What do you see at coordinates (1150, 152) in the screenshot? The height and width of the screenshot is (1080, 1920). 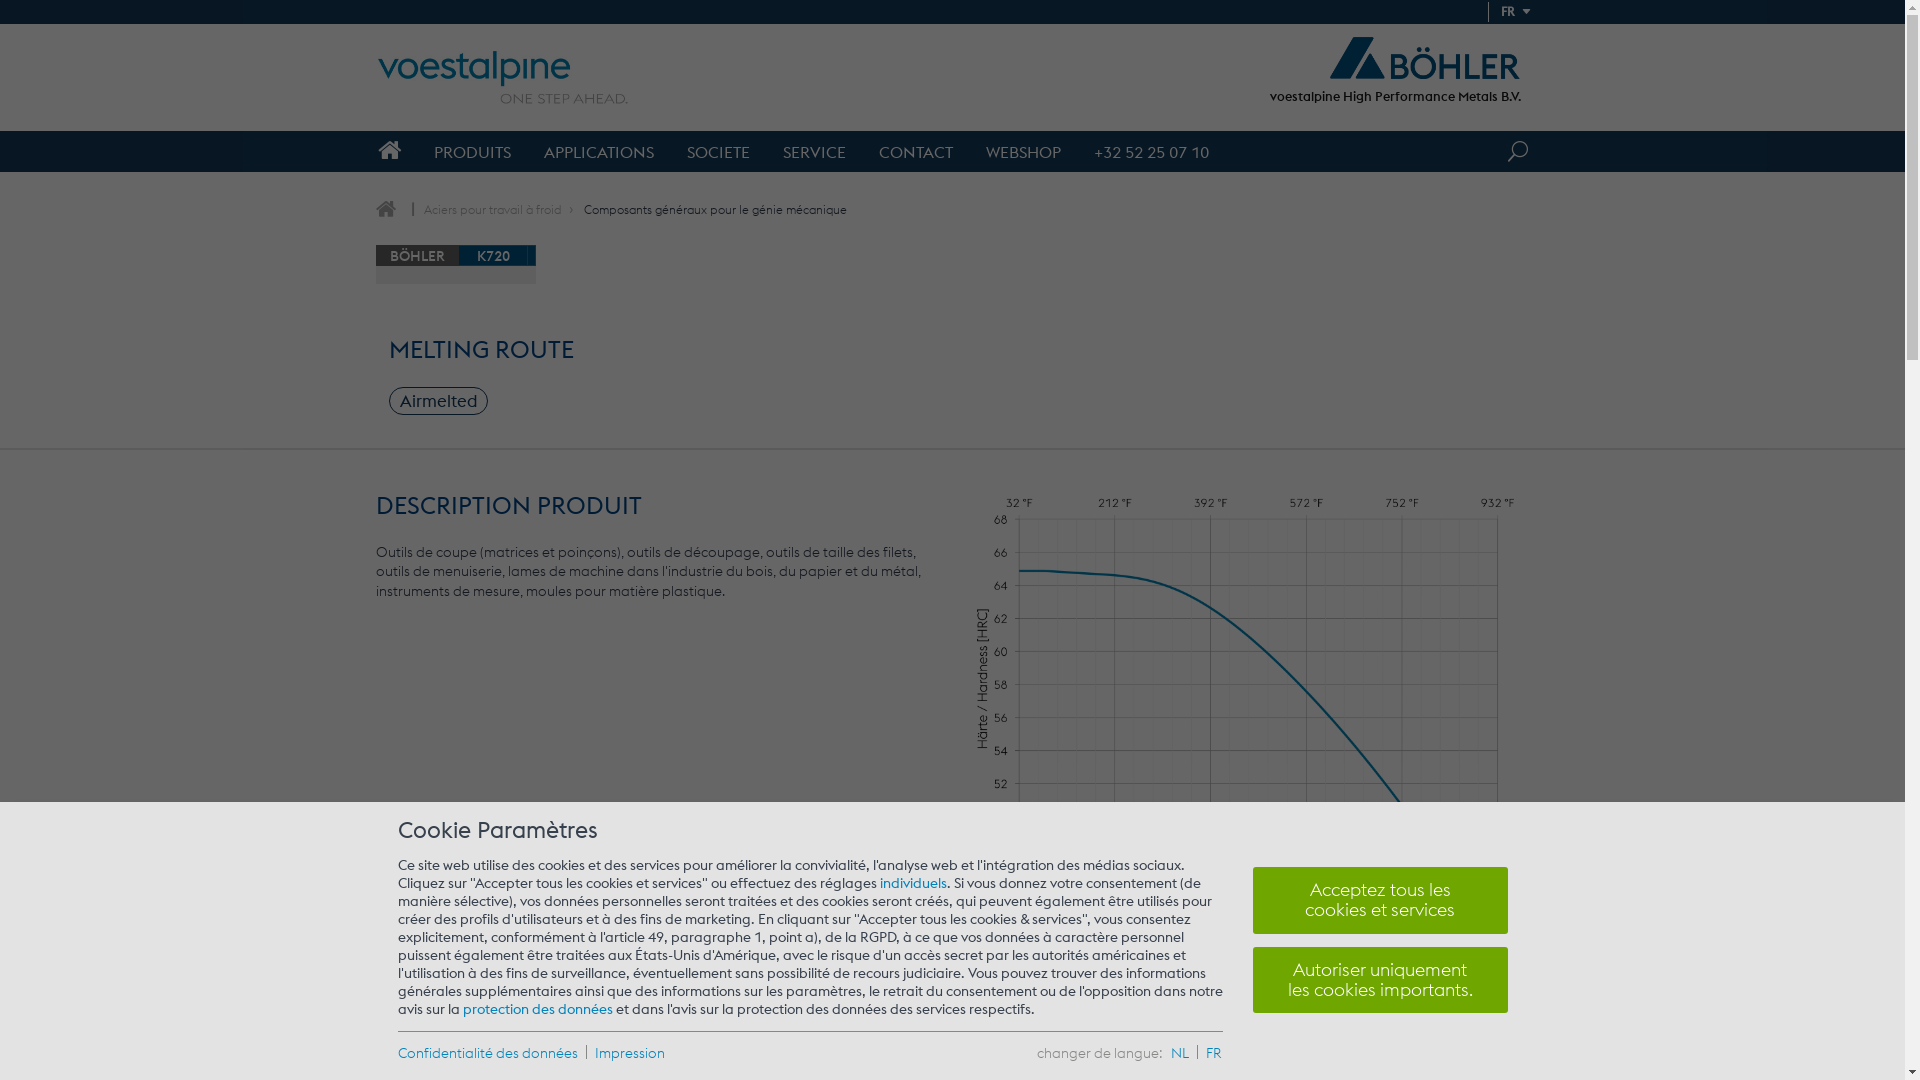 I see `+32 52 25 07 10` at bounding box center [1150, 152].